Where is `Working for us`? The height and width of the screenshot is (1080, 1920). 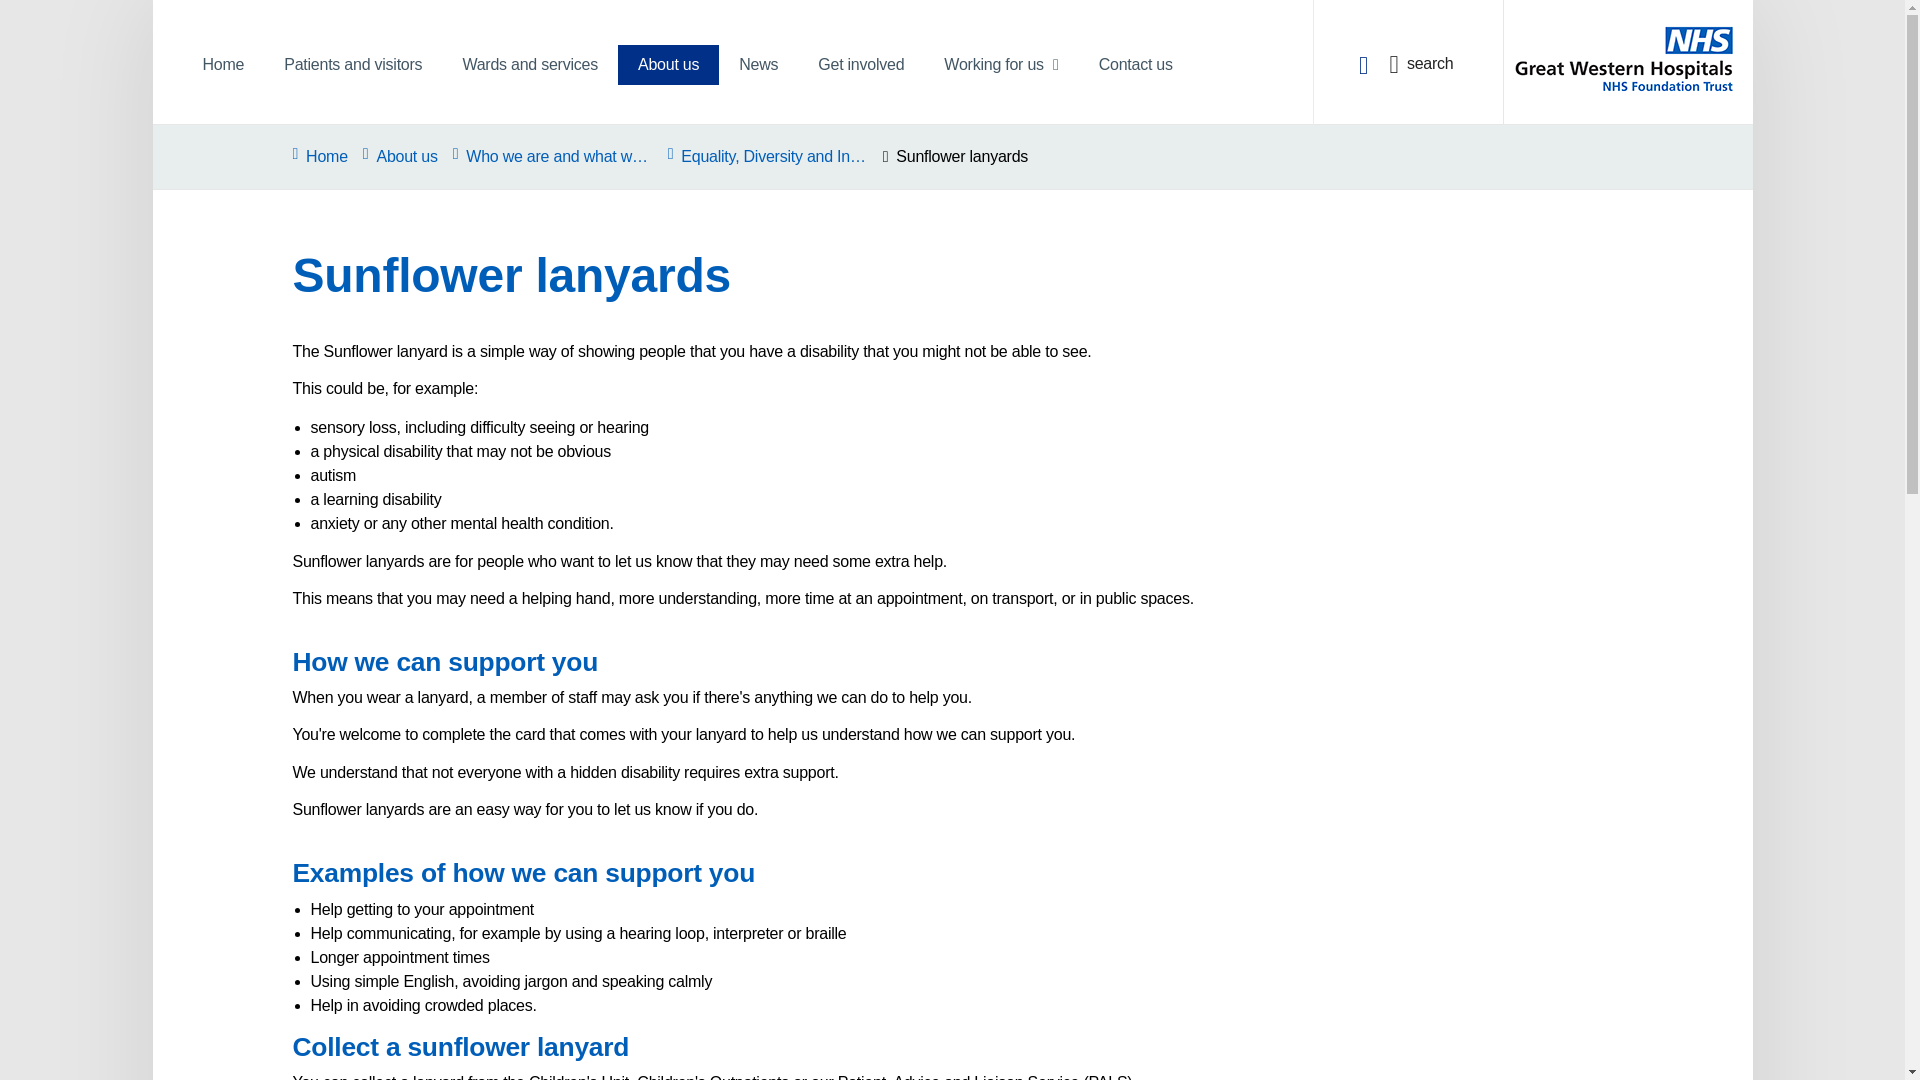 Working for us is located at coordinates (1000, 65).